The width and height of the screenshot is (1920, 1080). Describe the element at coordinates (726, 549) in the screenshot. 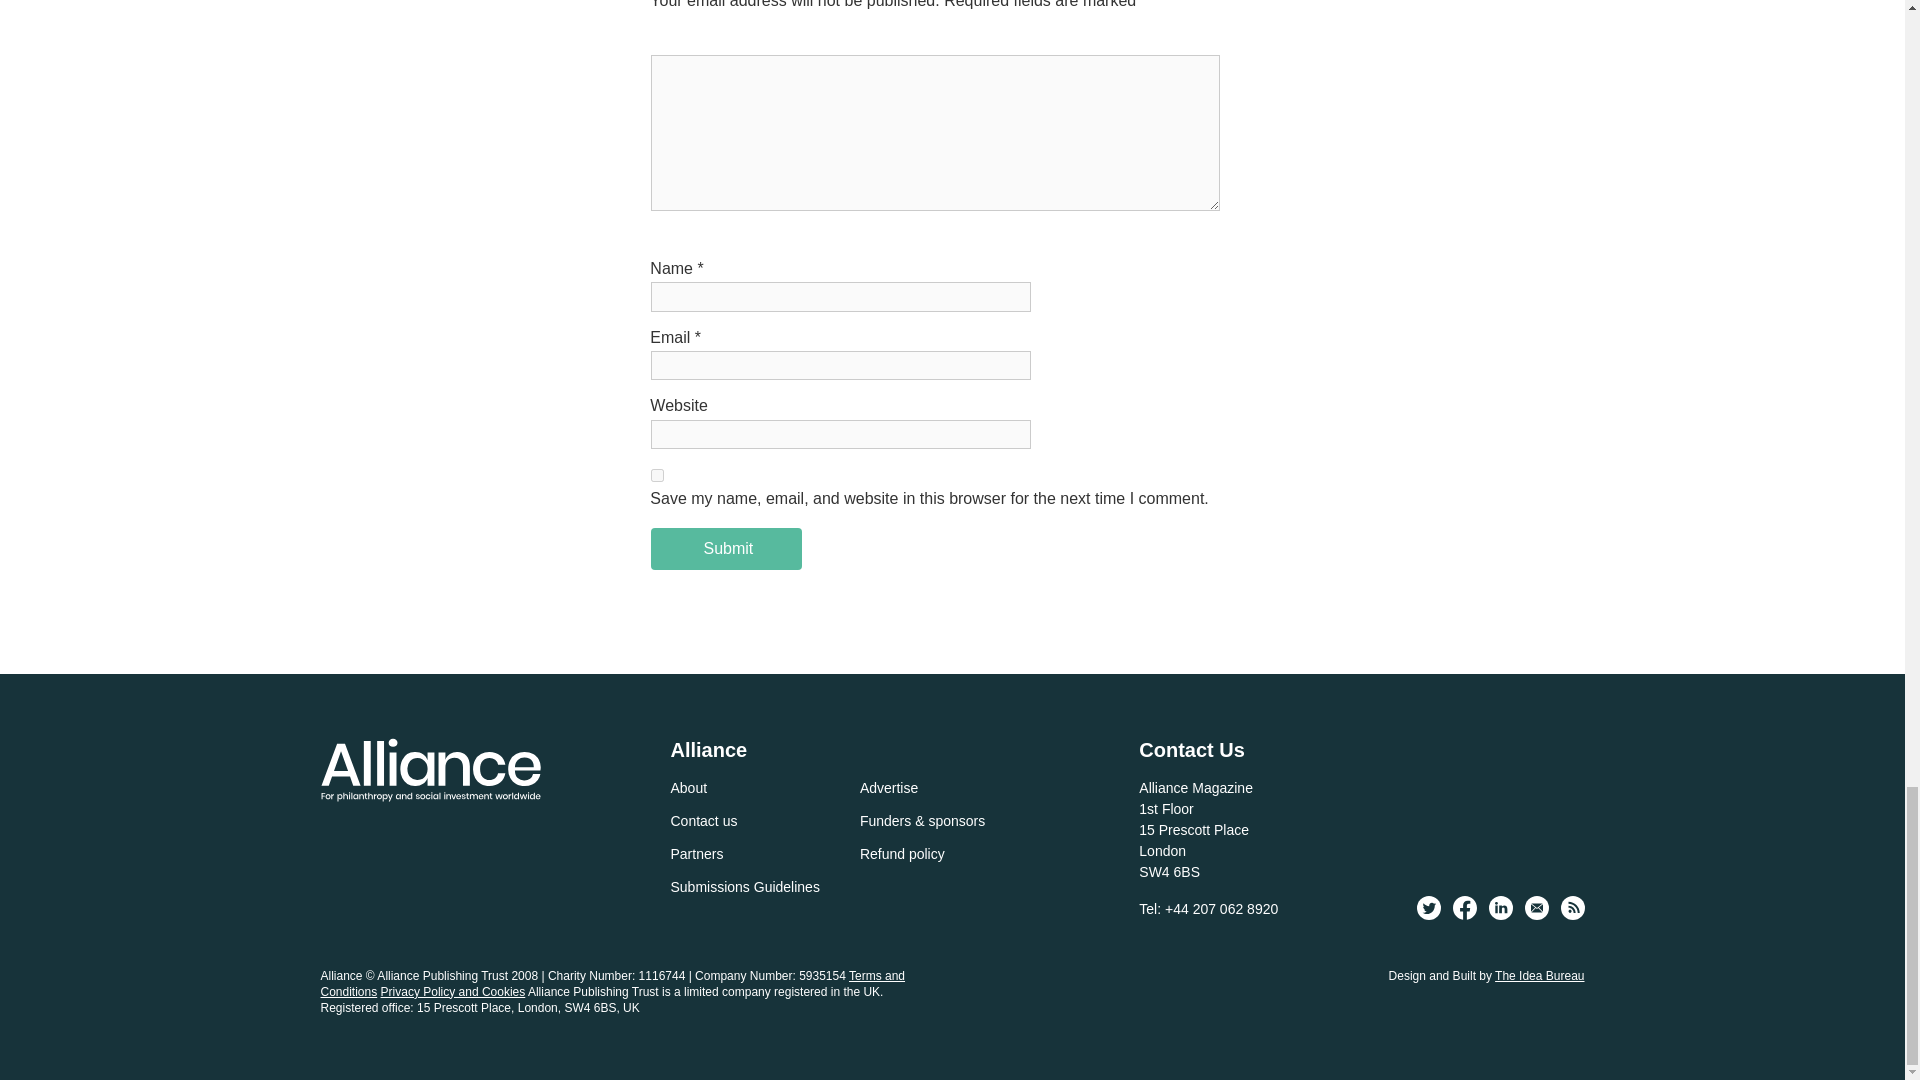

I see `Submit` at that location.